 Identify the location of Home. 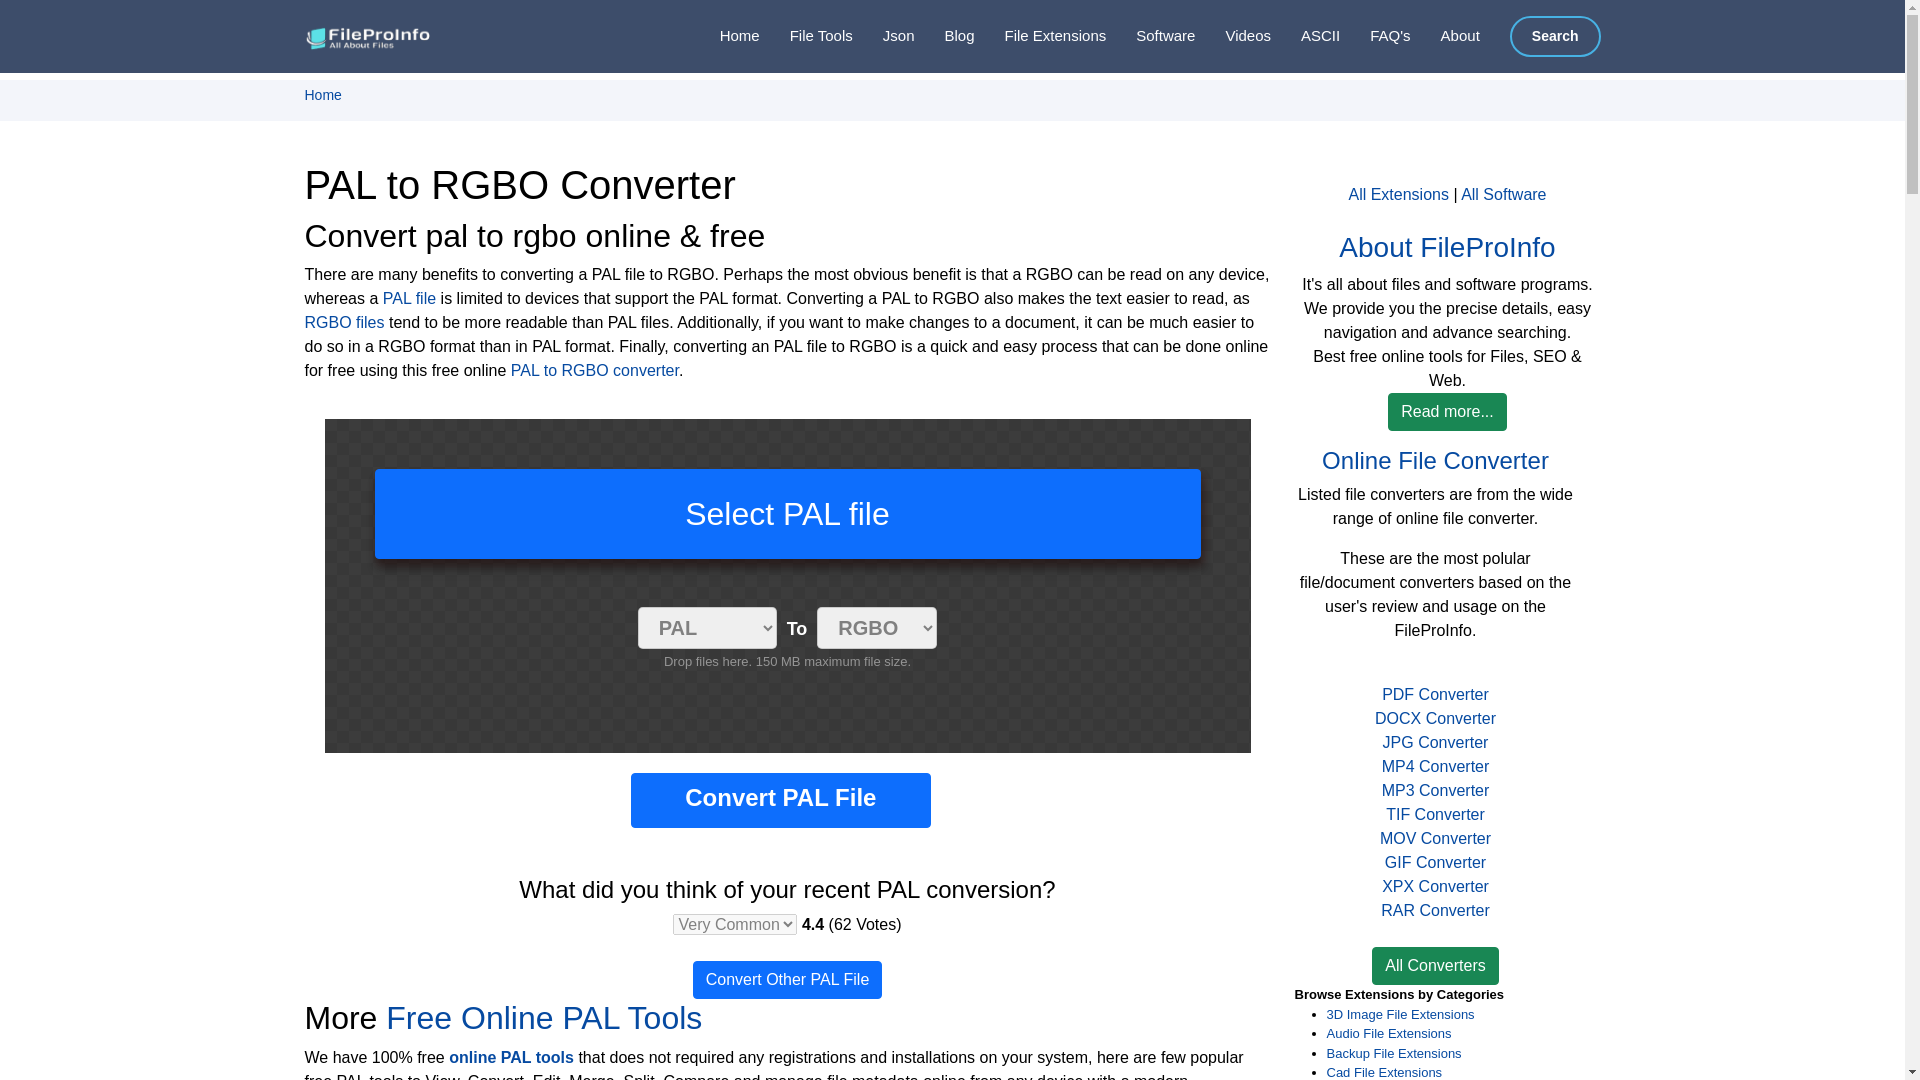
(322, 94).